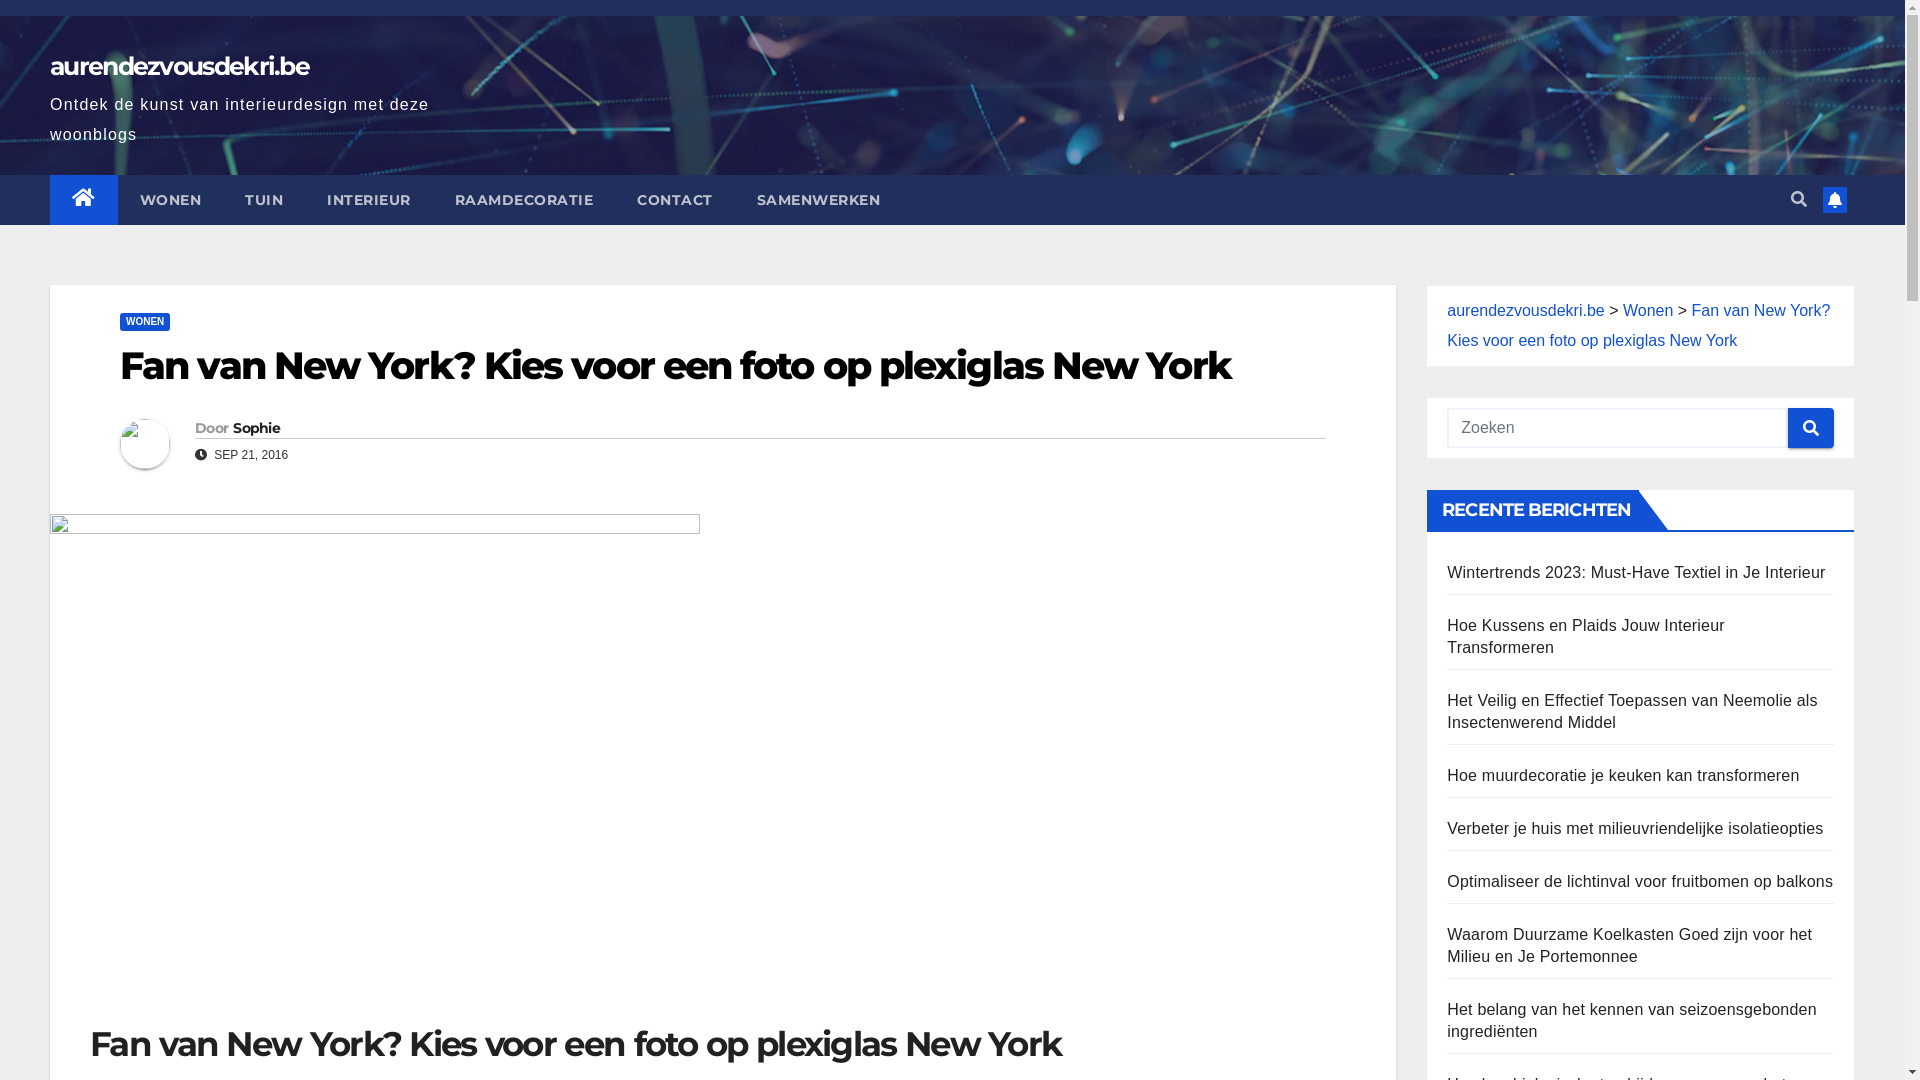  Describe the element at coordinates (1648, 310) in the screenshot. I see `Wonen` at that location.